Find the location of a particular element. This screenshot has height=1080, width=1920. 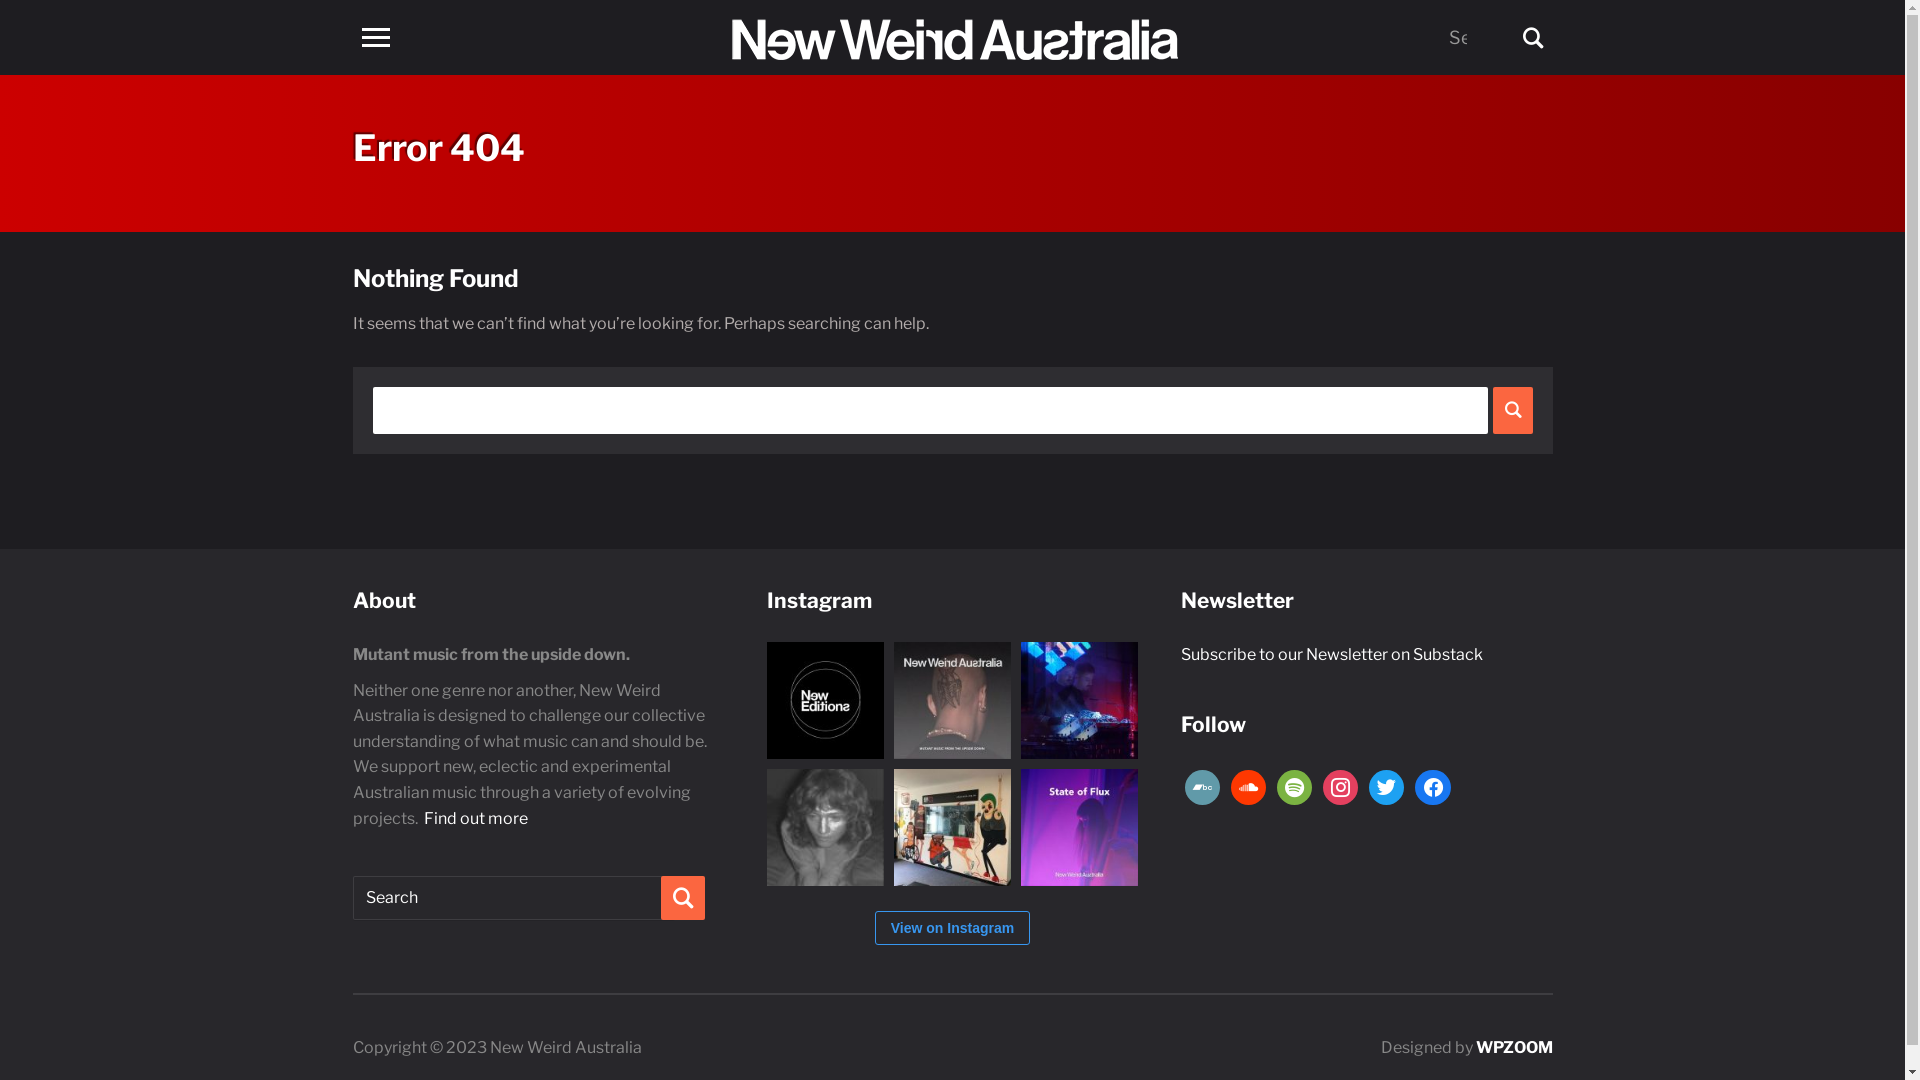

Subscribe to our Newsletter on Substack is located at coordinates (1331, 654).